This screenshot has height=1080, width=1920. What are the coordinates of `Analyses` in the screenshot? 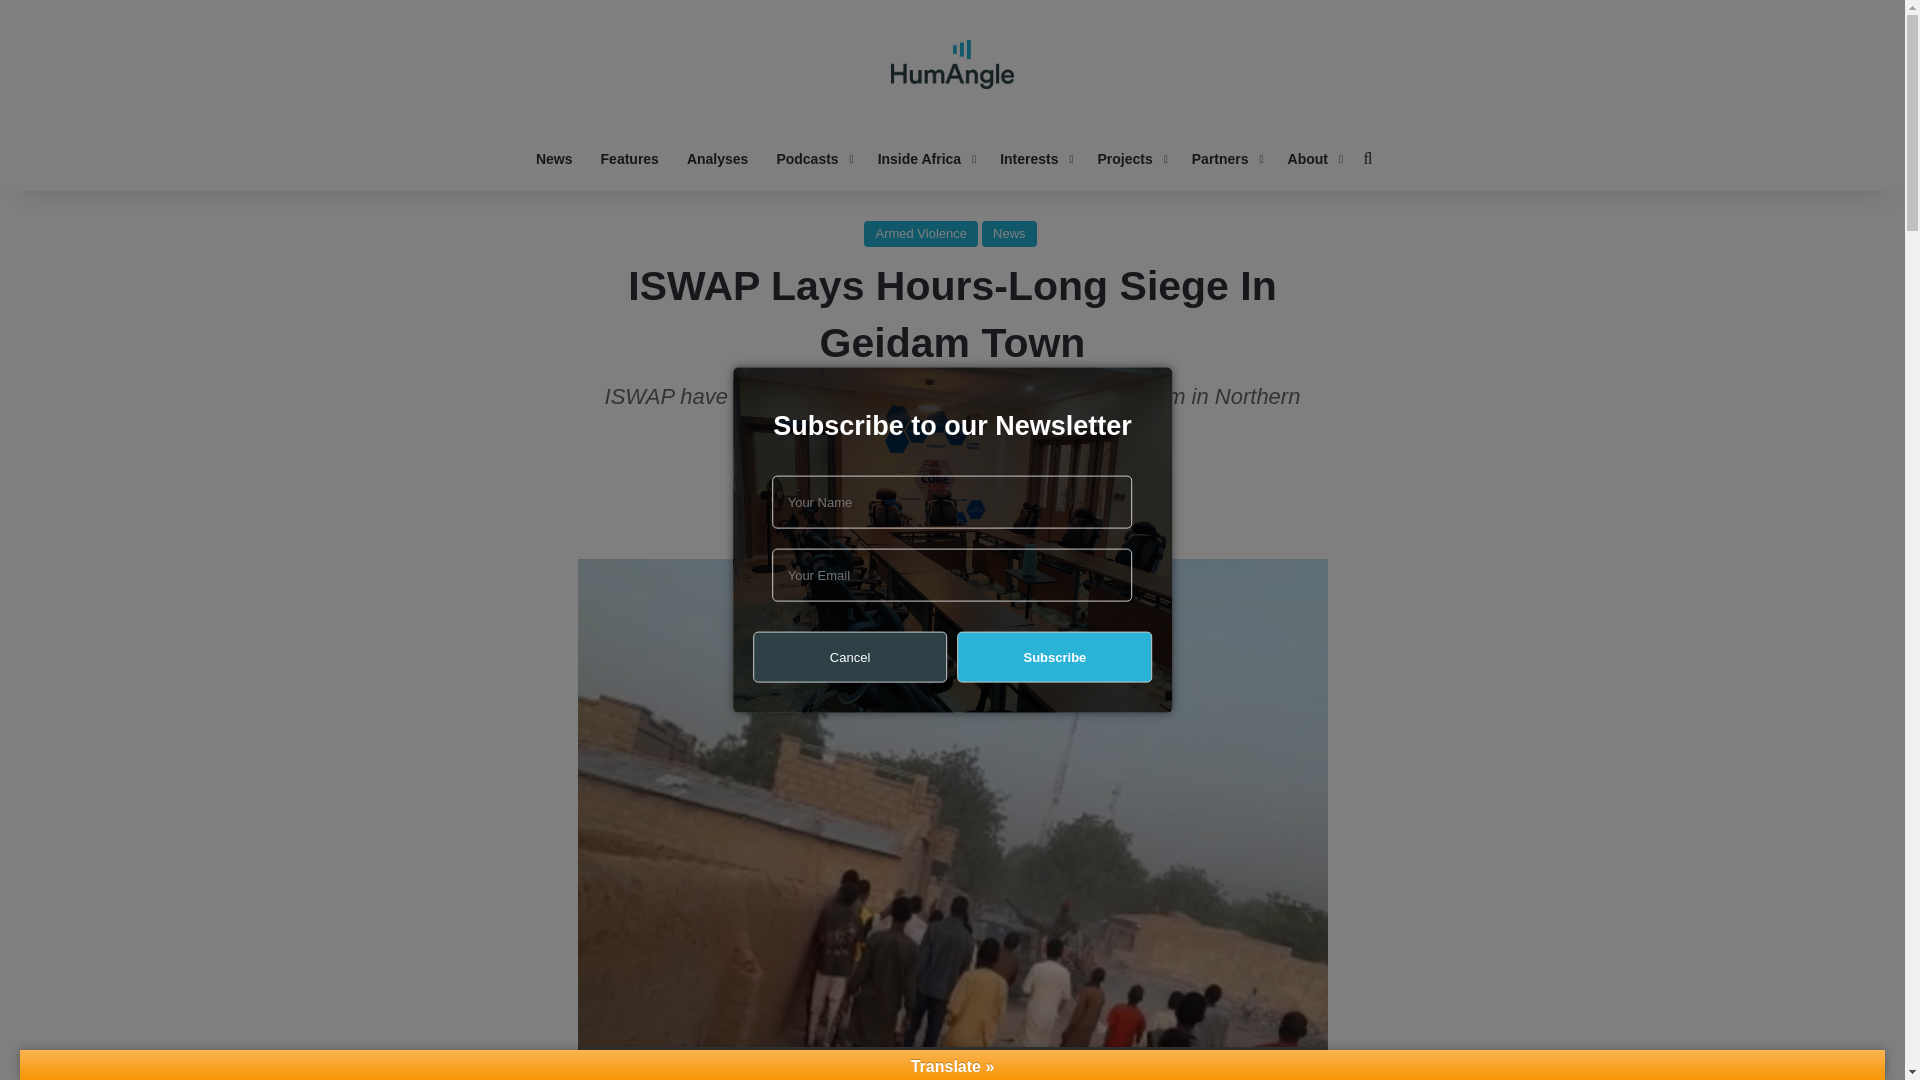 It's located at (718, 158).